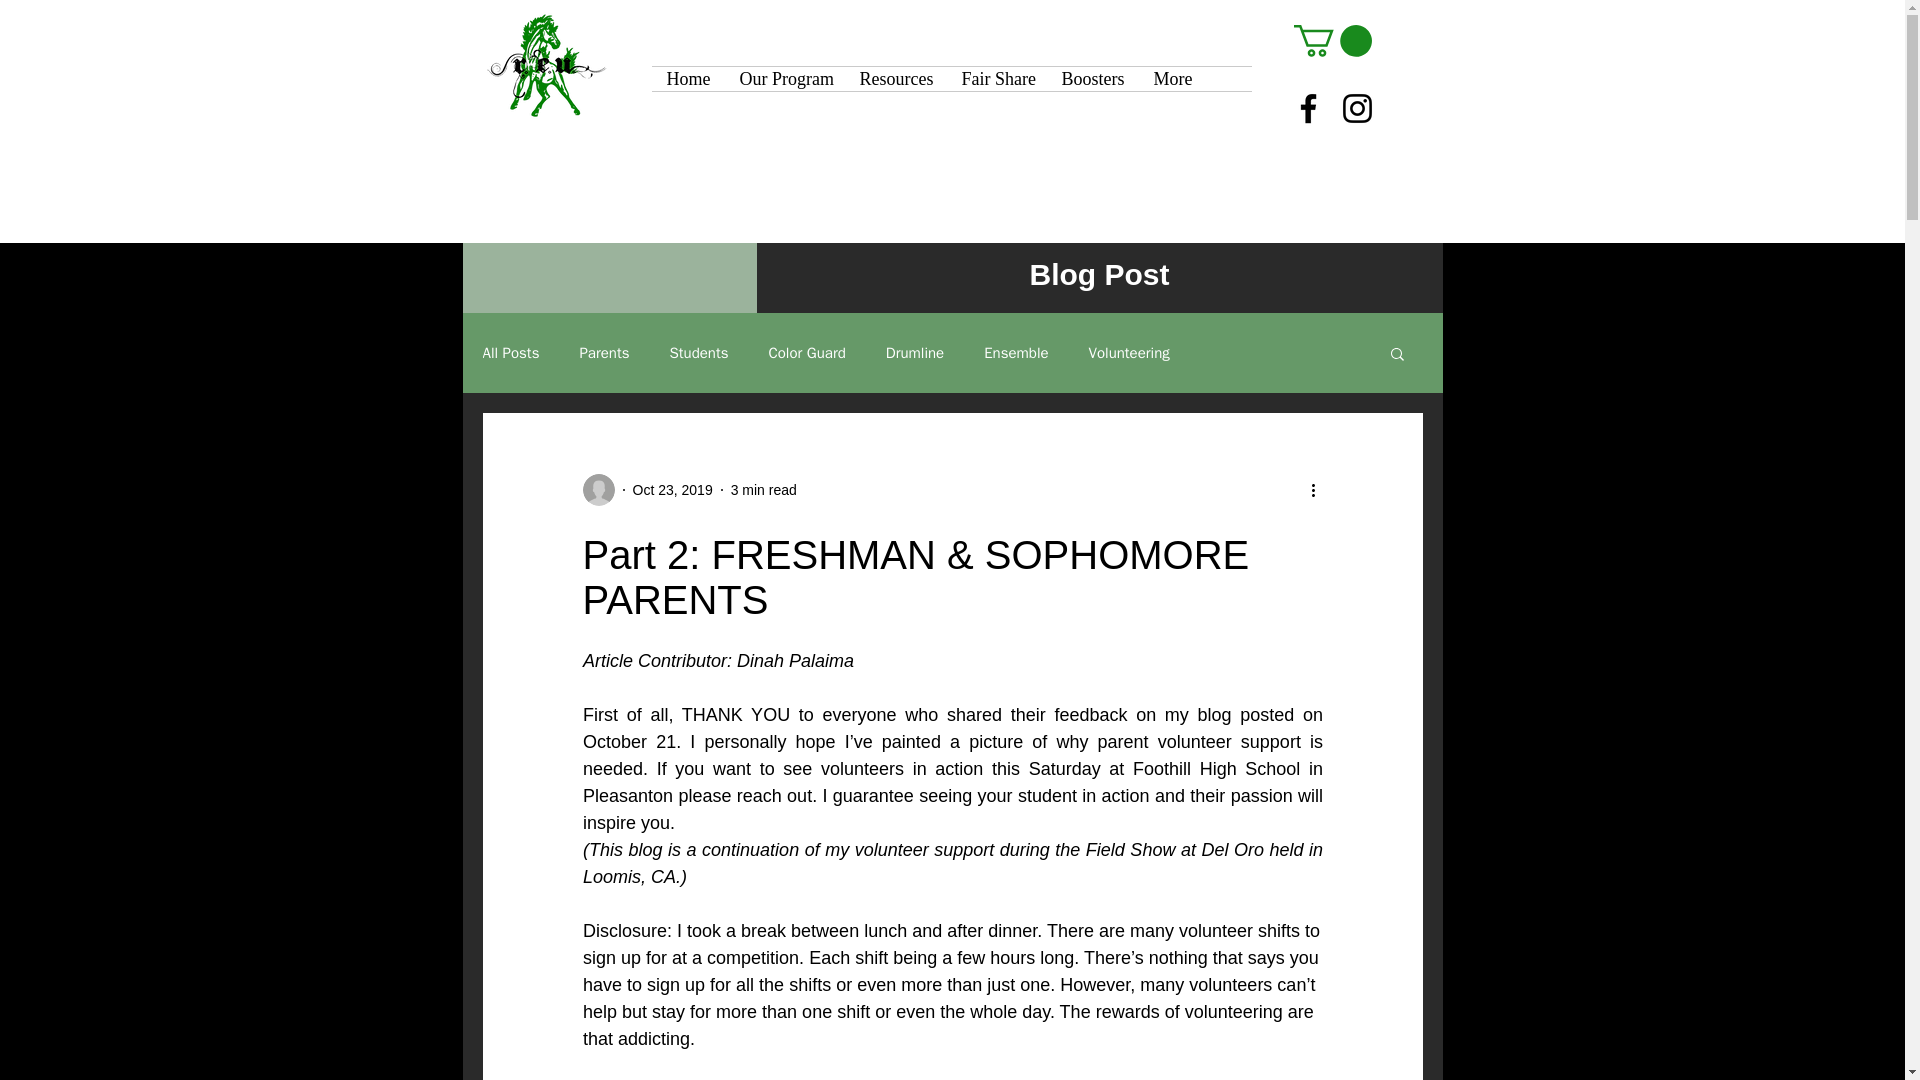 The image size is (1920, 1080). I want to click on Parents, so click(604, 353).